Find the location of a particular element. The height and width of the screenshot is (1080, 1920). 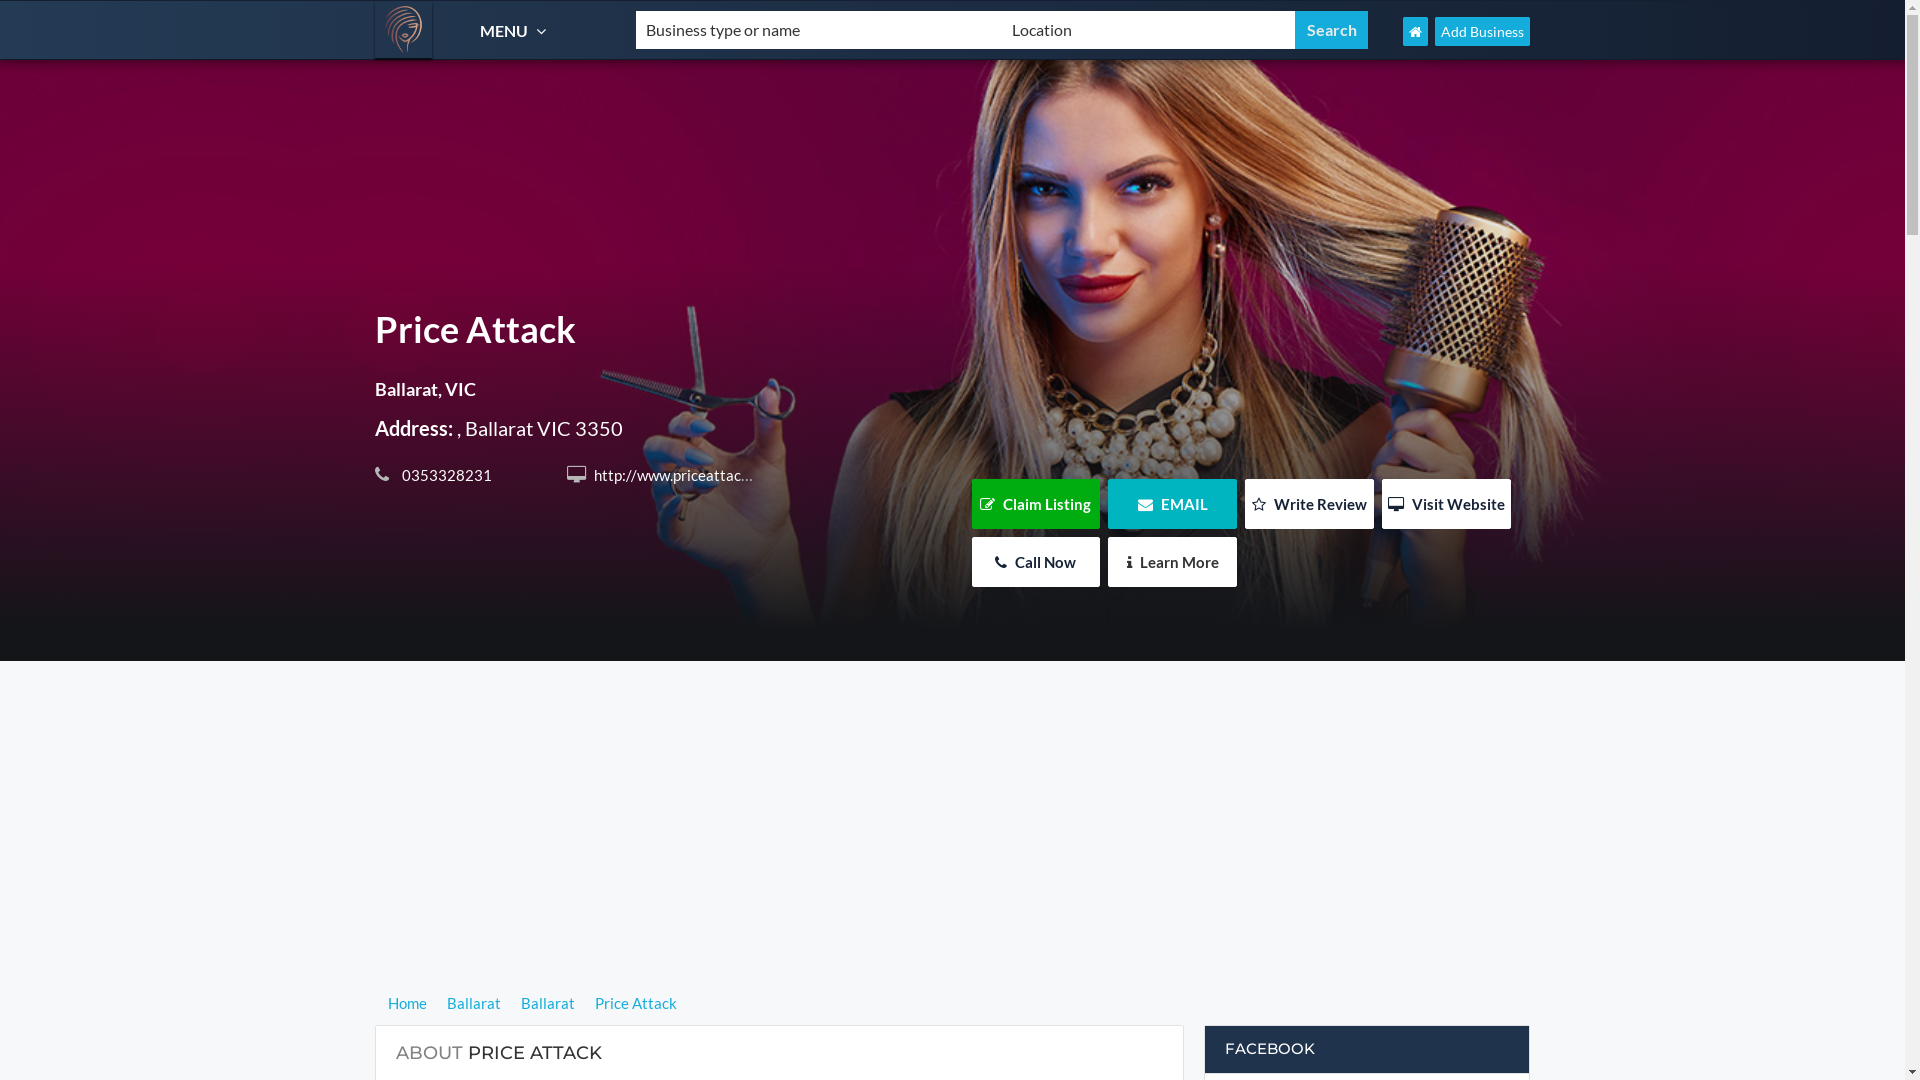

 Visit Website is located at coordinates (1446, 504).